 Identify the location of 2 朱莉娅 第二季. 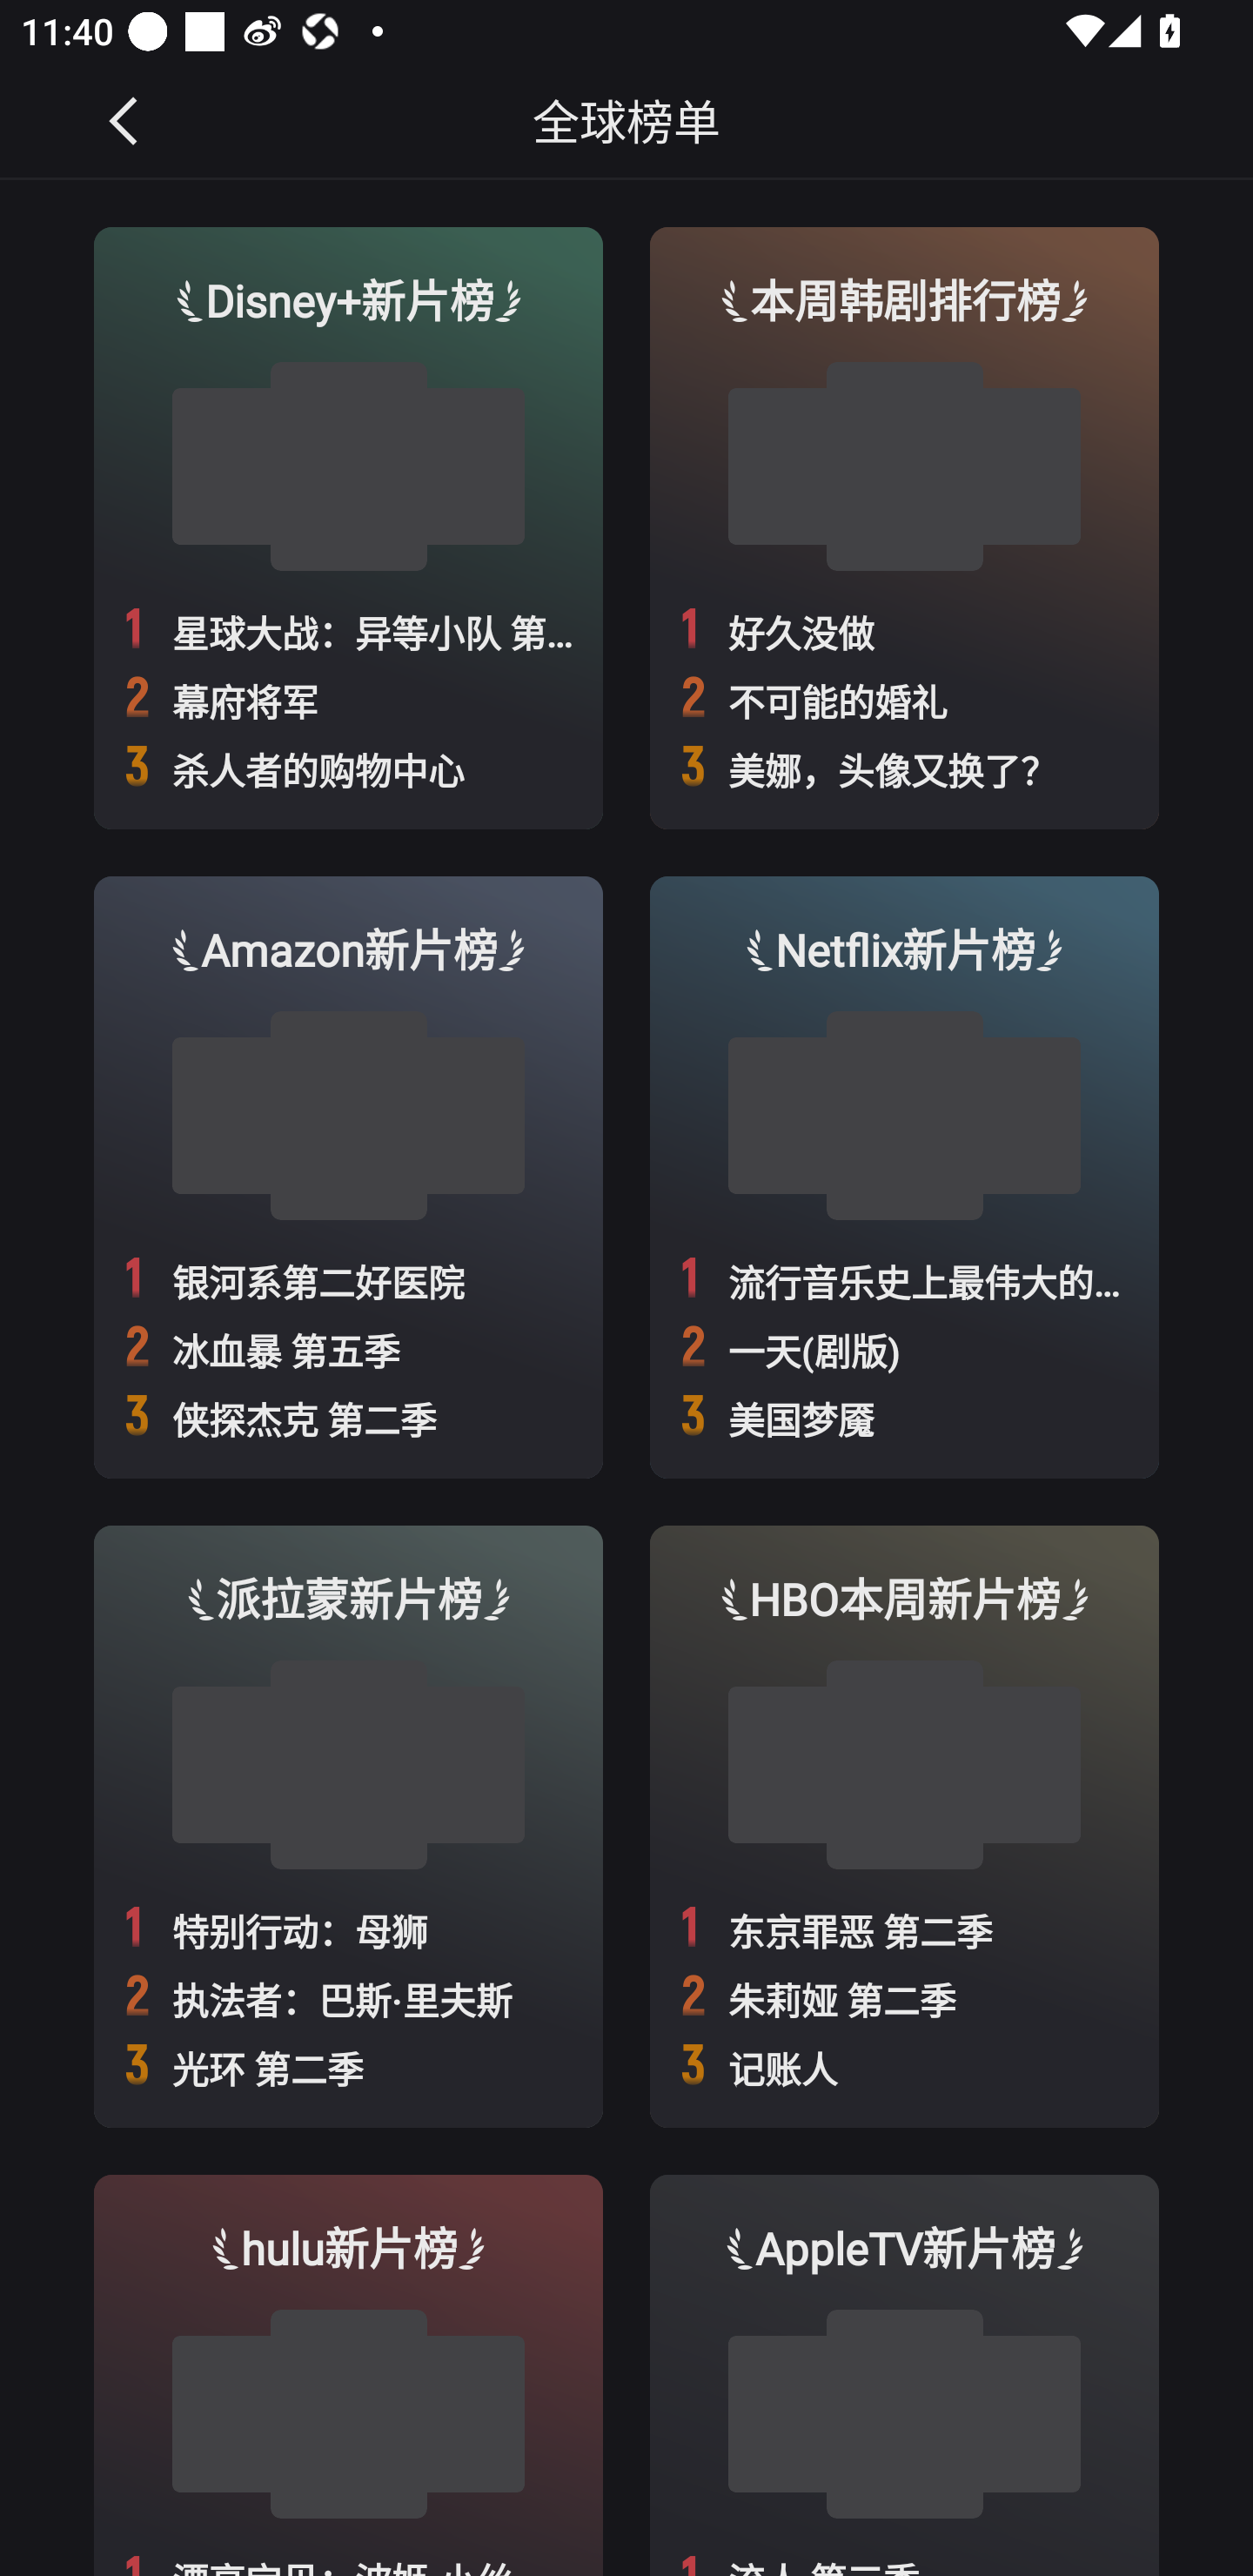
(905, 1997).